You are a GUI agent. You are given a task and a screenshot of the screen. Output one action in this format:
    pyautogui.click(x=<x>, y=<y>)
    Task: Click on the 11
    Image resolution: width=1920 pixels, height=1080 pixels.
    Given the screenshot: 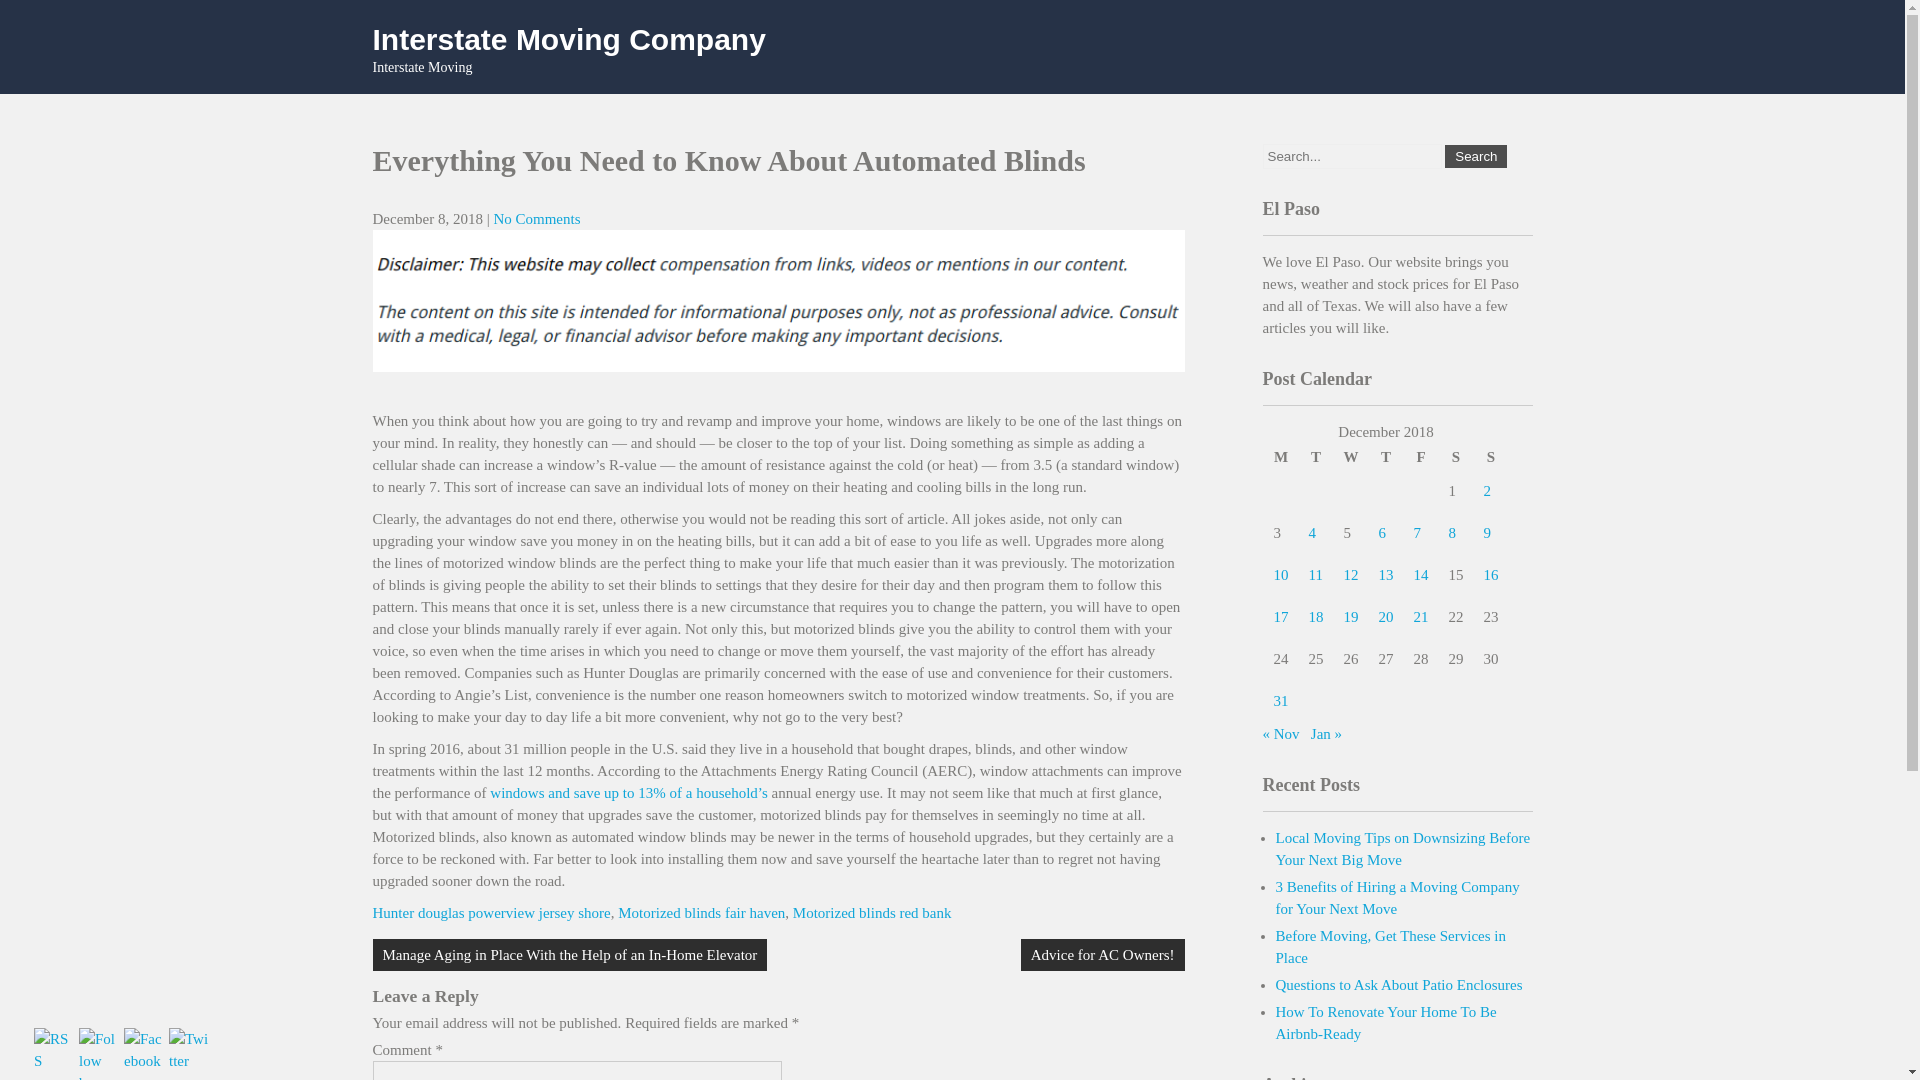 What is the action you would take?
    pyautogui.click(x=1314, y=575)
    